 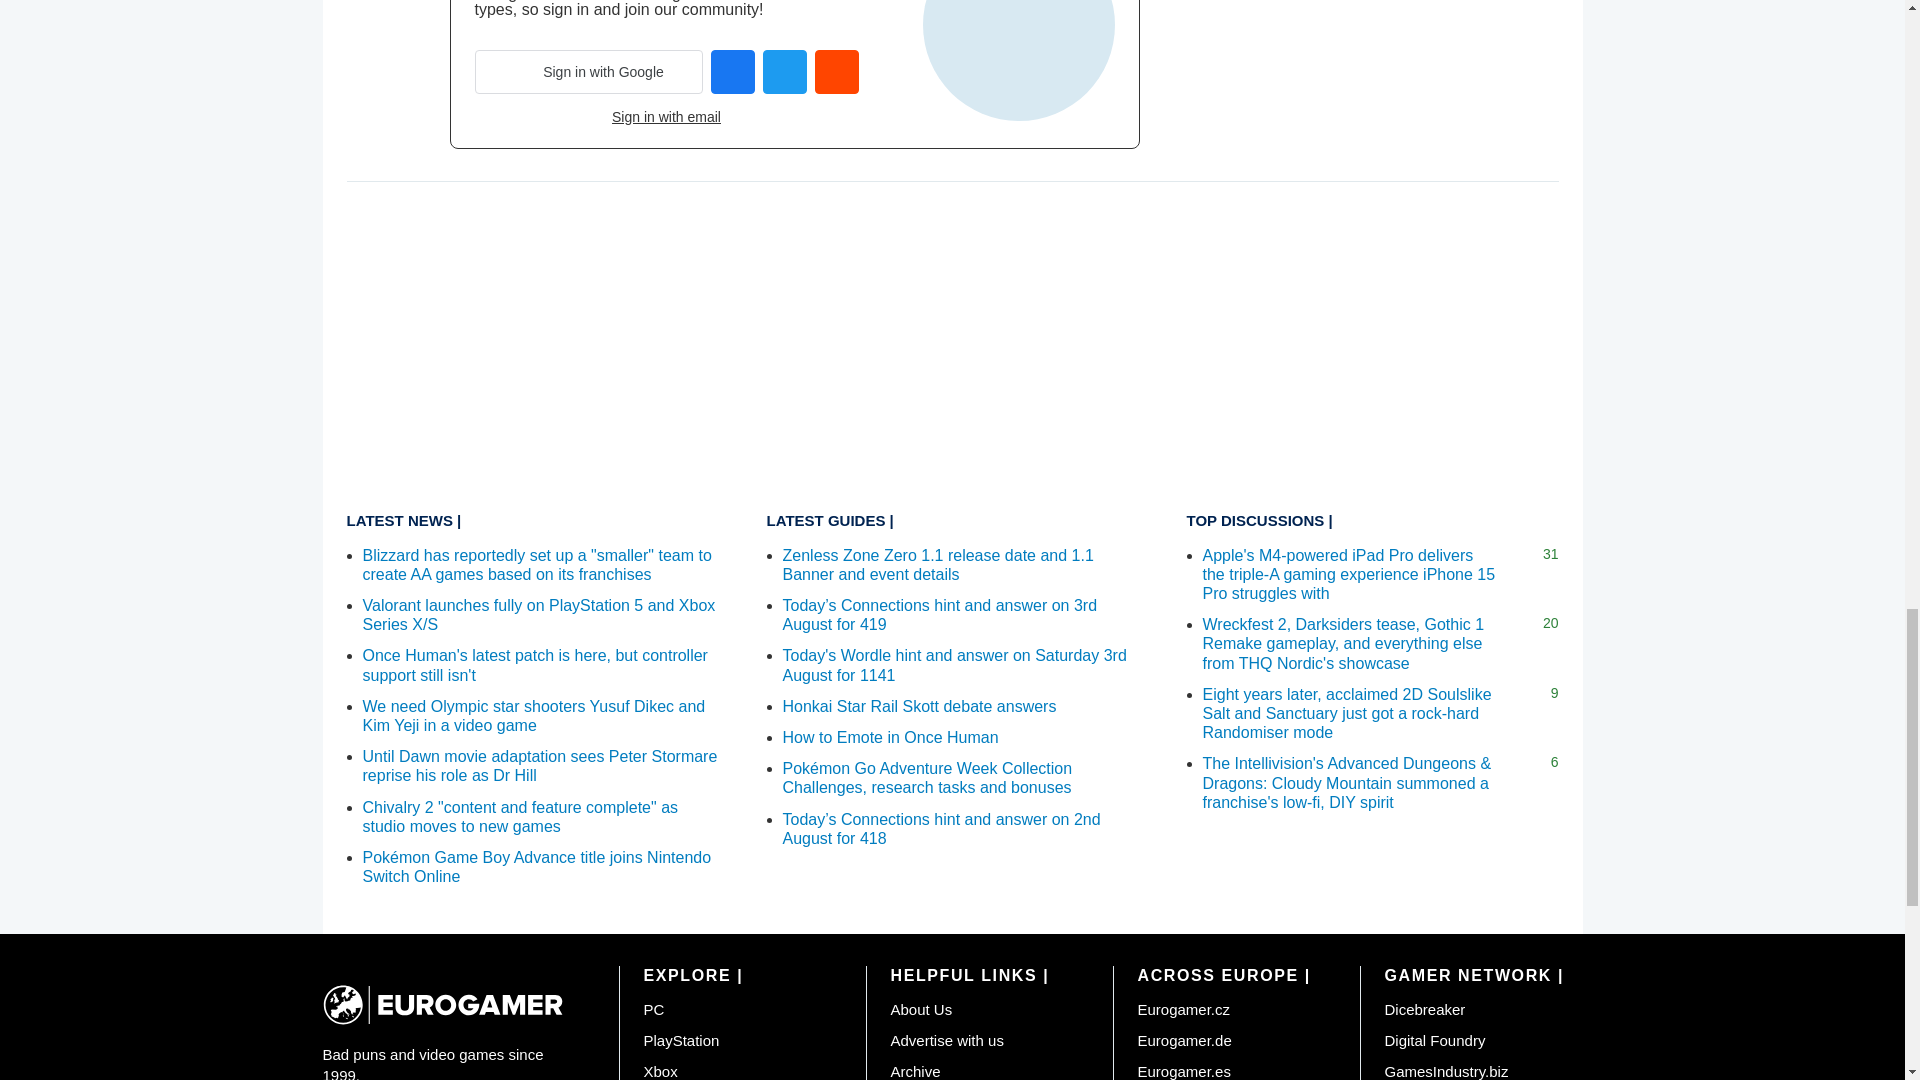 What do you see at coordinates (666, 117) in the screenshot?
I see `Sign in with email` at bounding box center [666, 117].